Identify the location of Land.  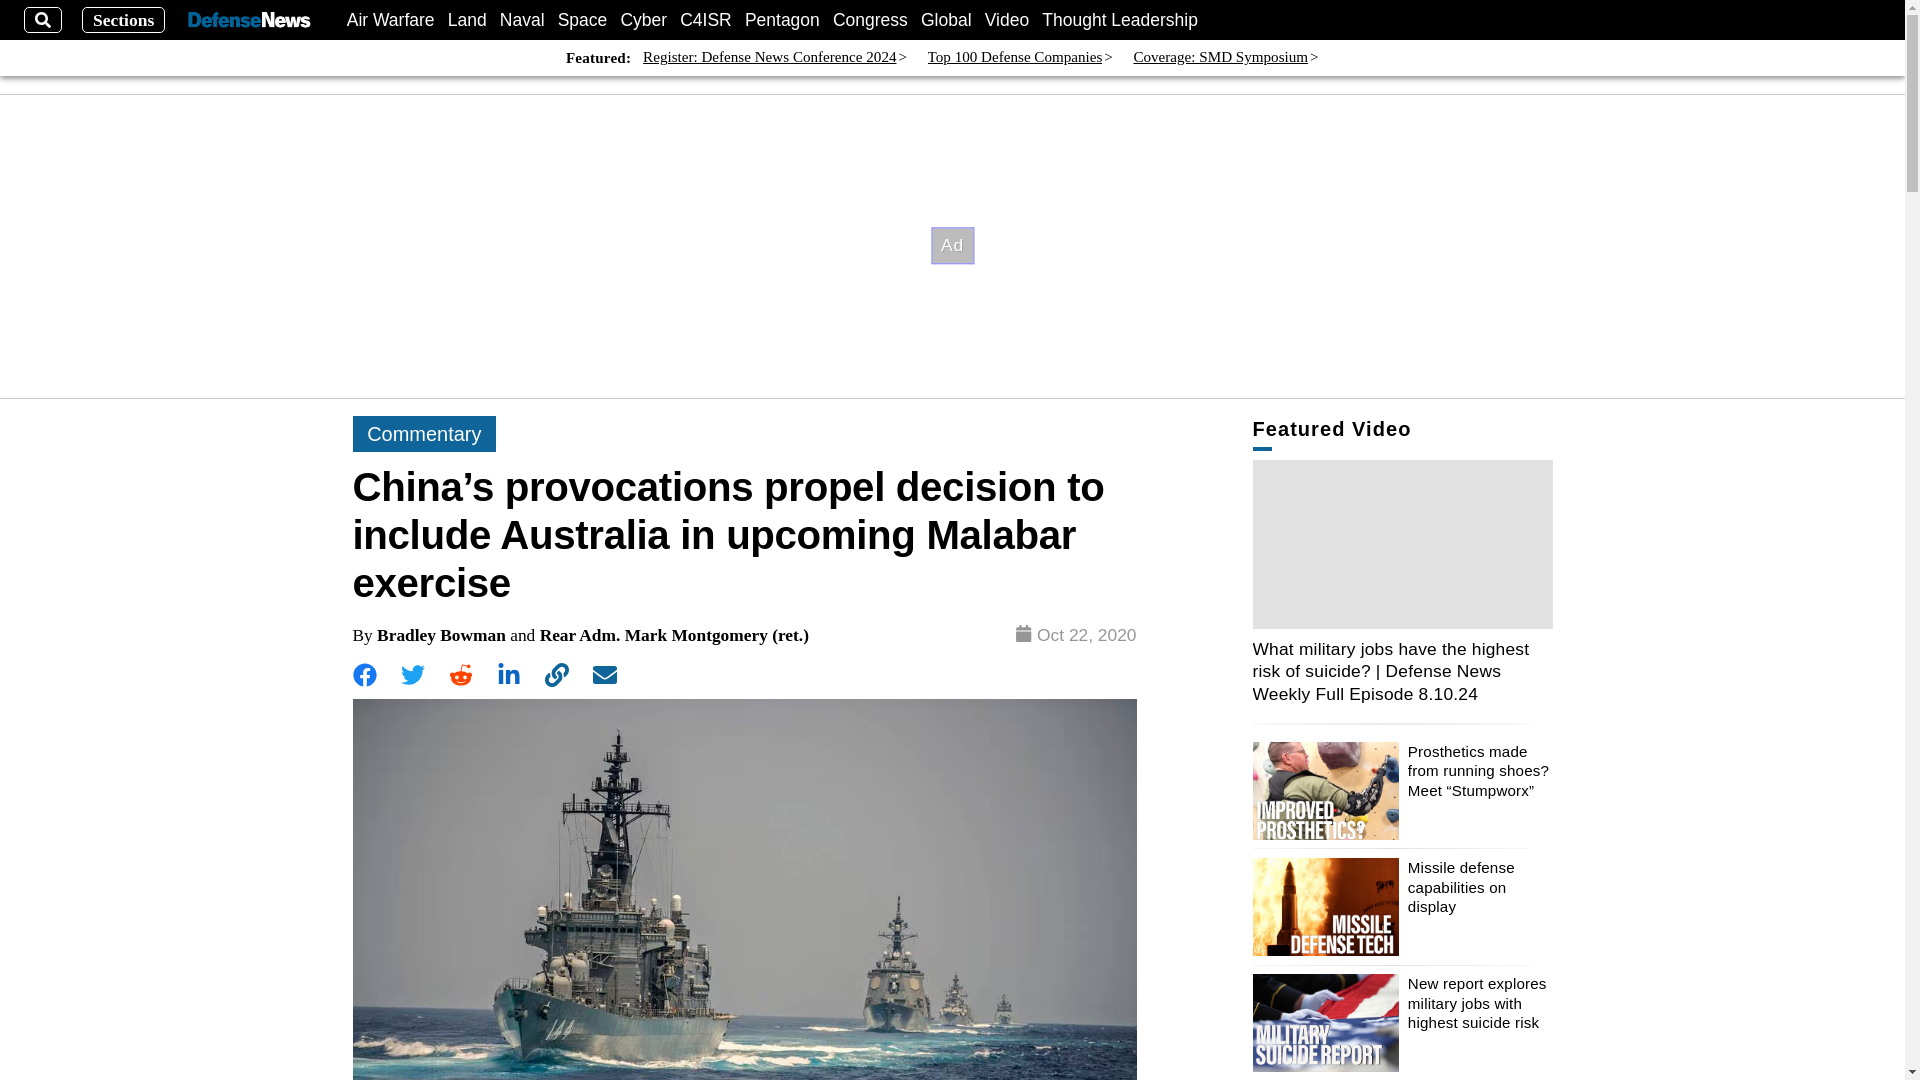
(467, 20).